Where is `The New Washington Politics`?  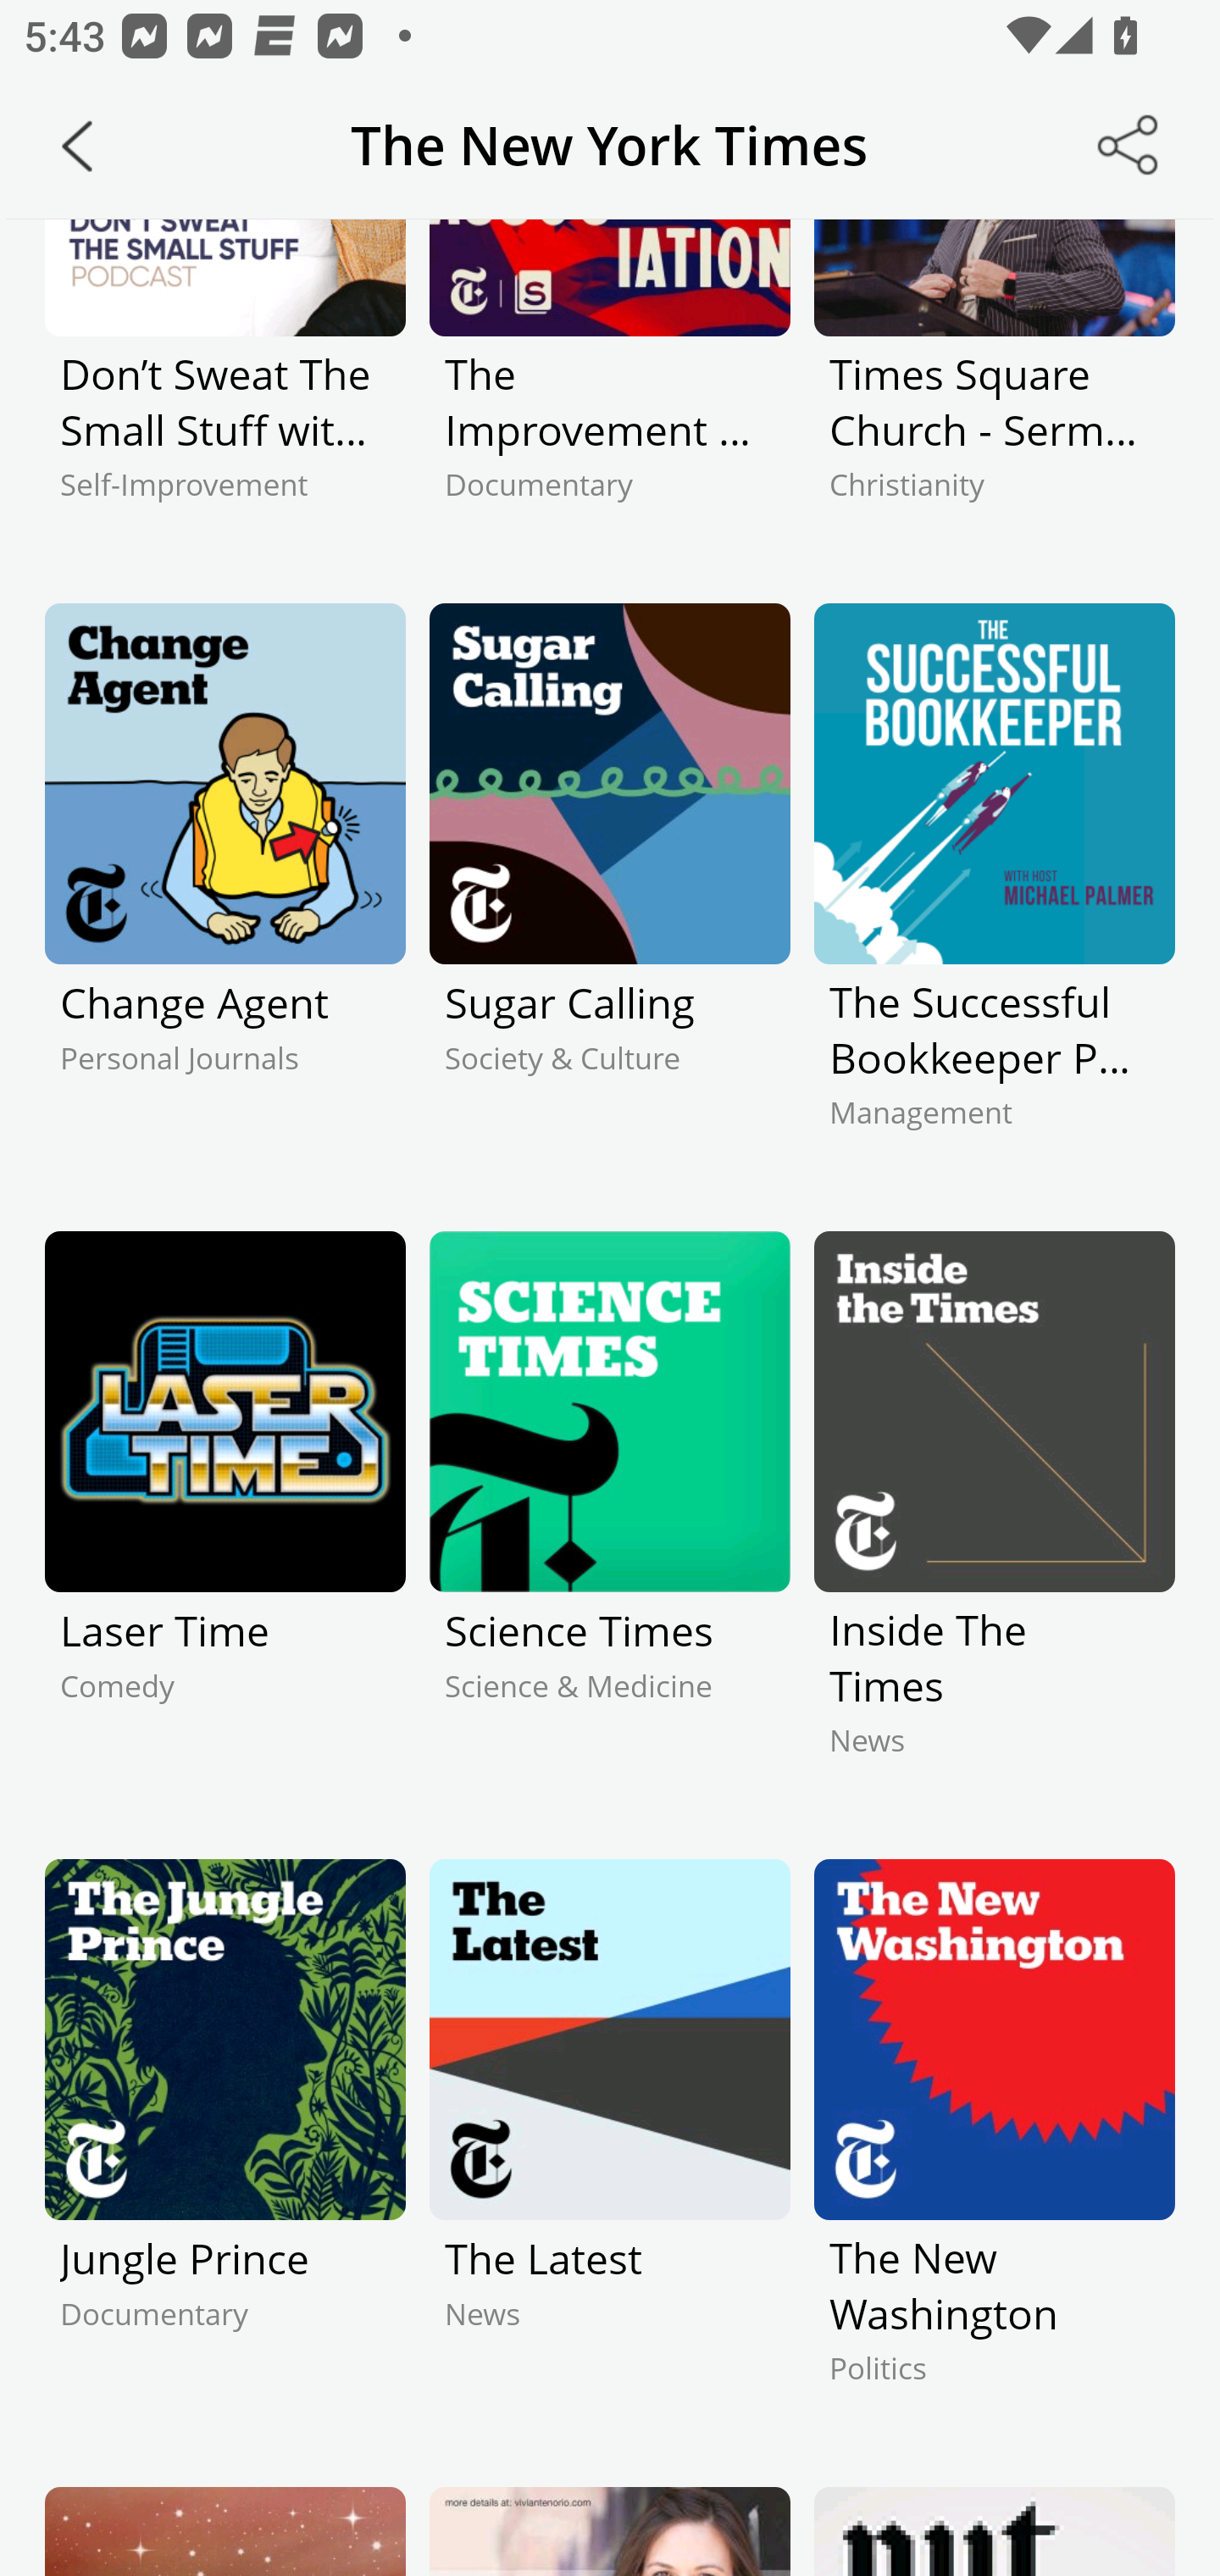
The New Washington Politics is located at coordinates (994, 2151).